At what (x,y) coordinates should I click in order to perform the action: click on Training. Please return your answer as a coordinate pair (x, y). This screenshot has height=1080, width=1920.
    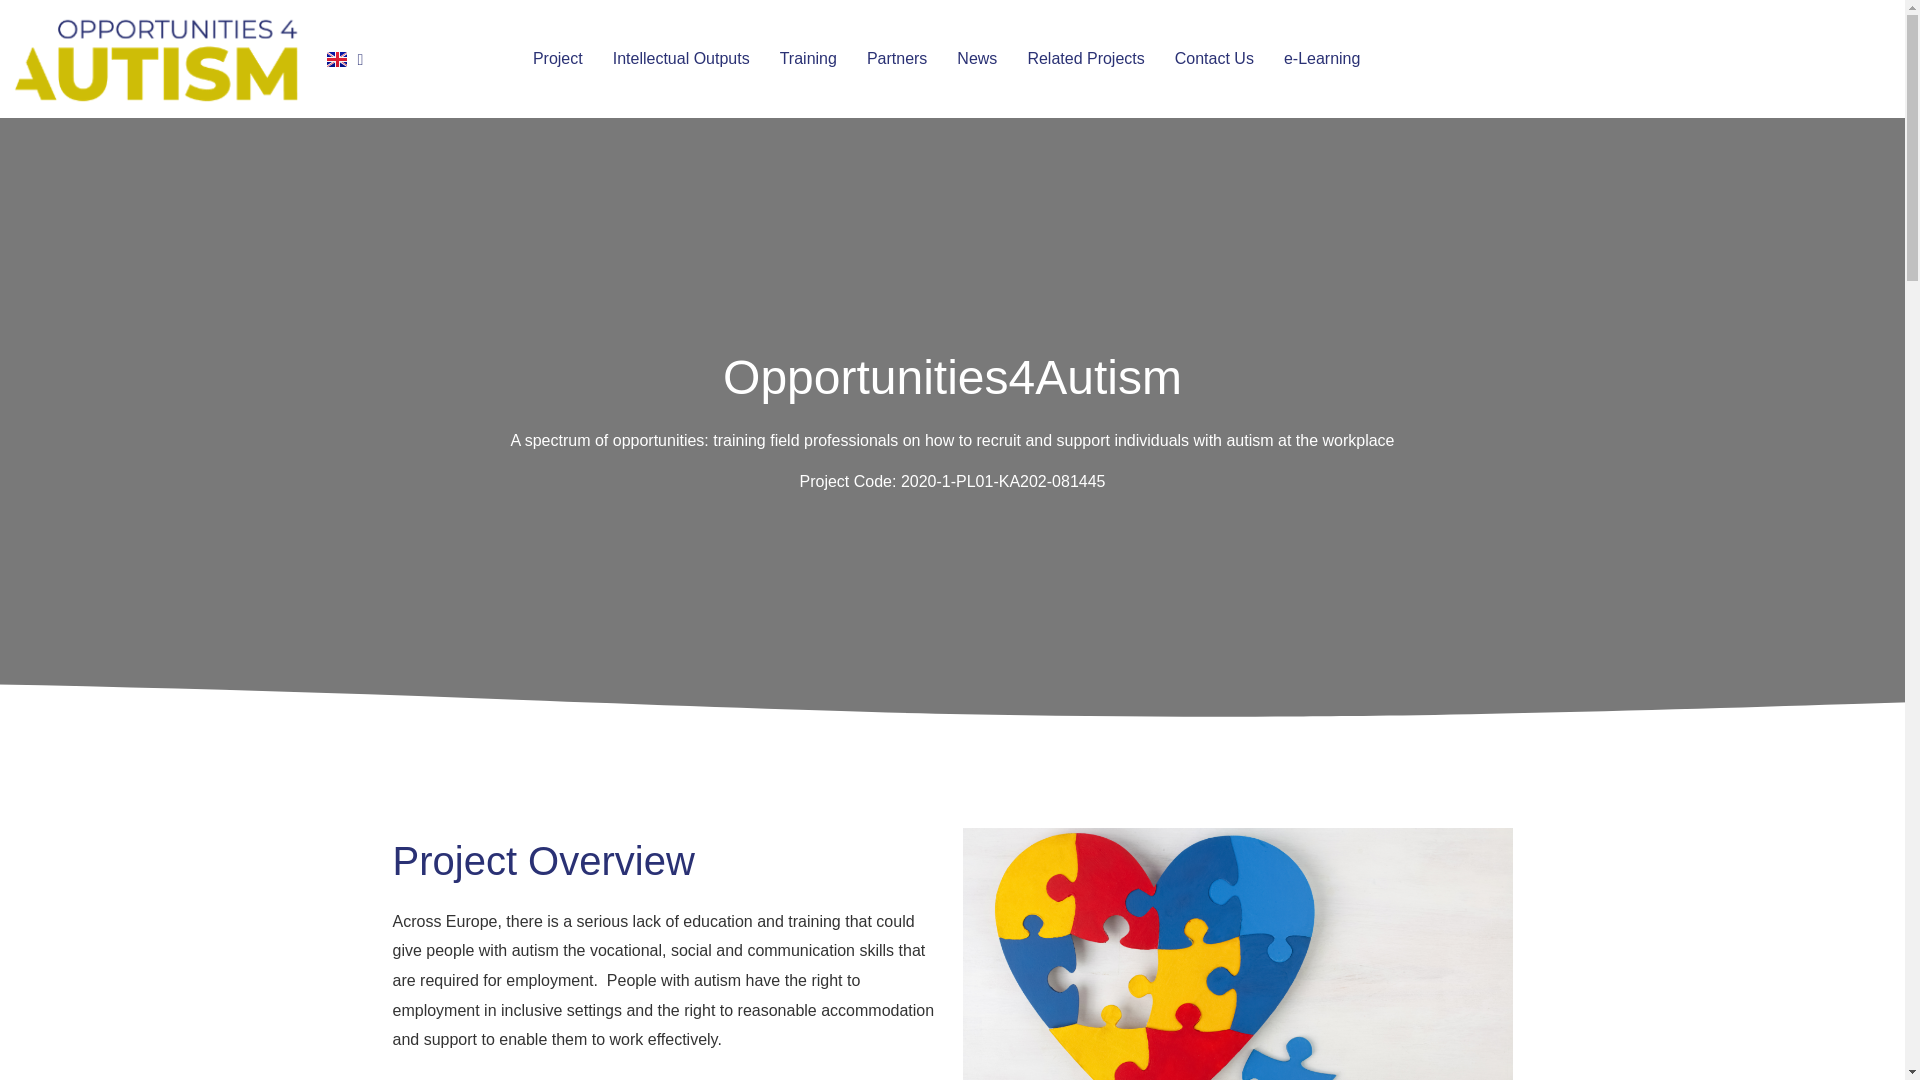
    Looking at the image, I should click on (808, 58).